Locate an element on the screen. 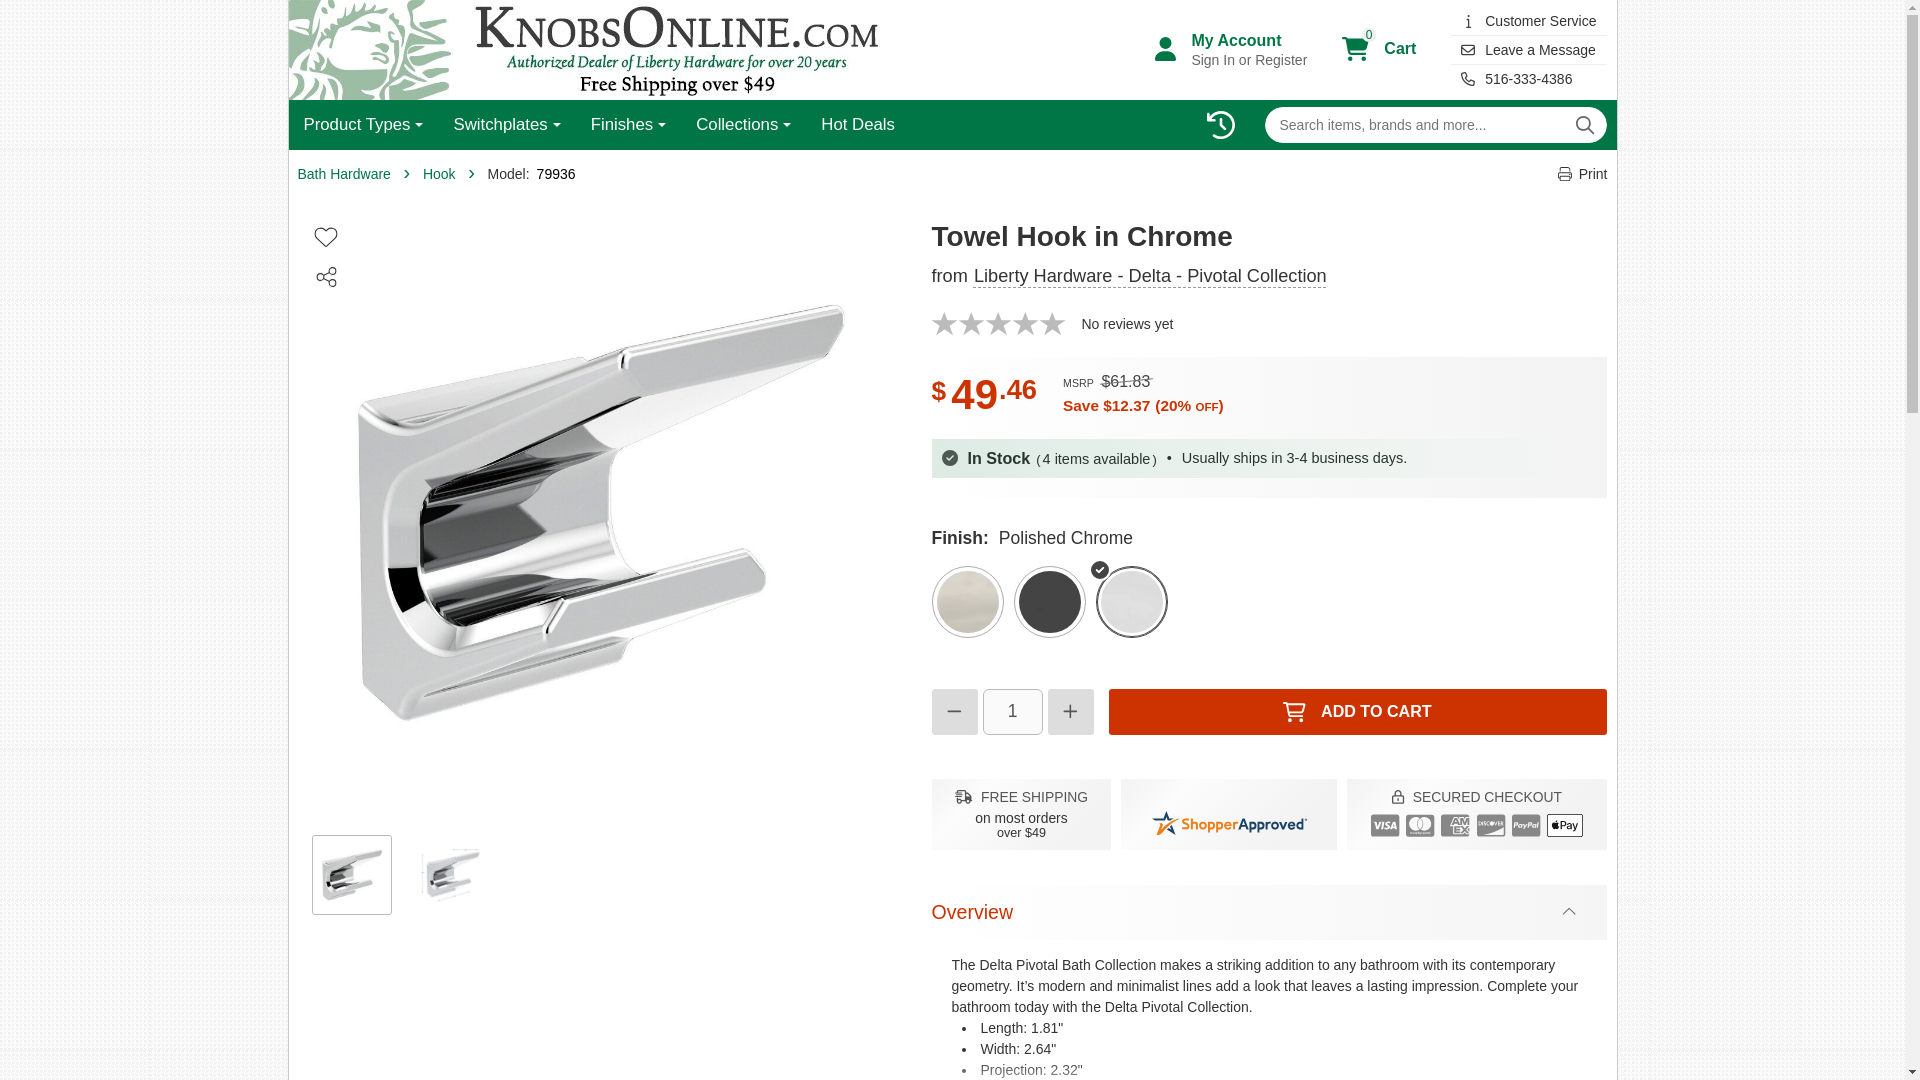 This screenshot has width=1920, height=1080. 516-333-4386 is located at coordinates (1528, 20).